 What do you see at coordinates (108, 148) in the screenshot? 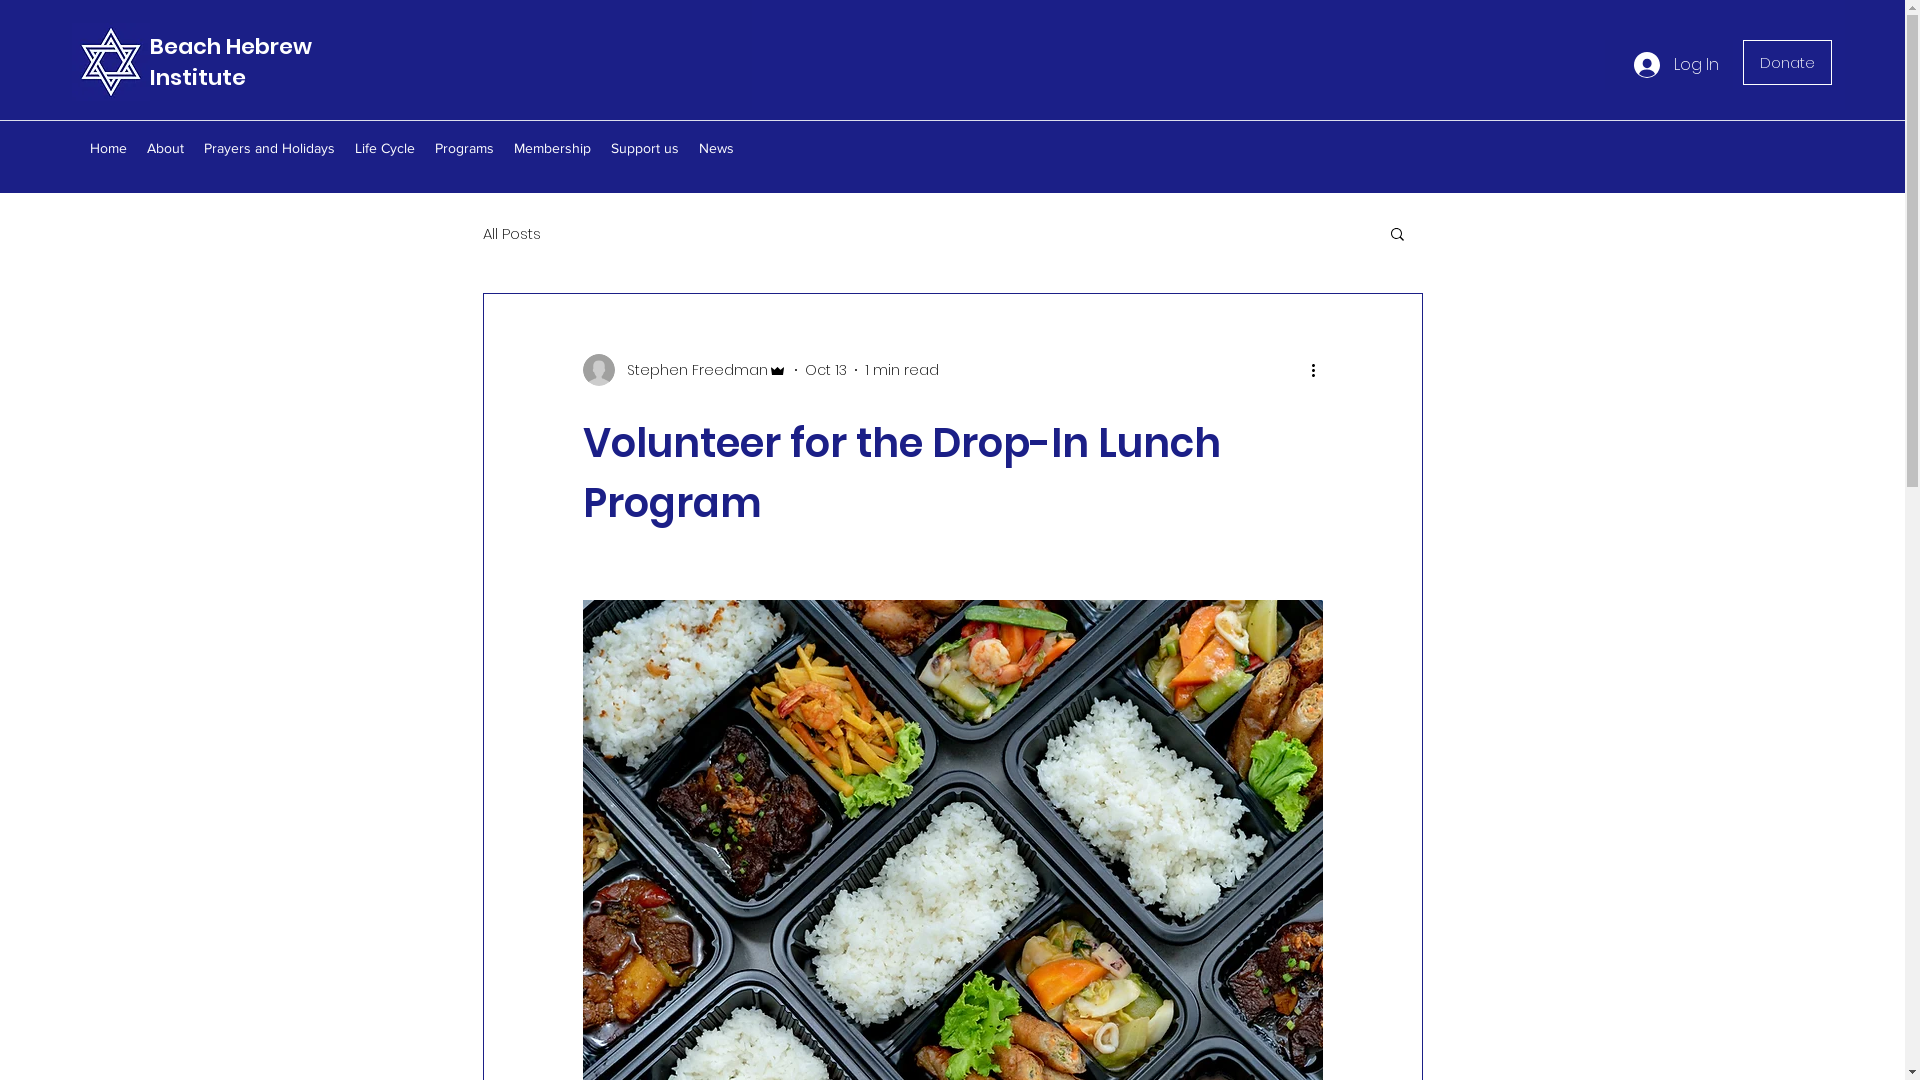
I see `Home` at bounding box center [108, 148].